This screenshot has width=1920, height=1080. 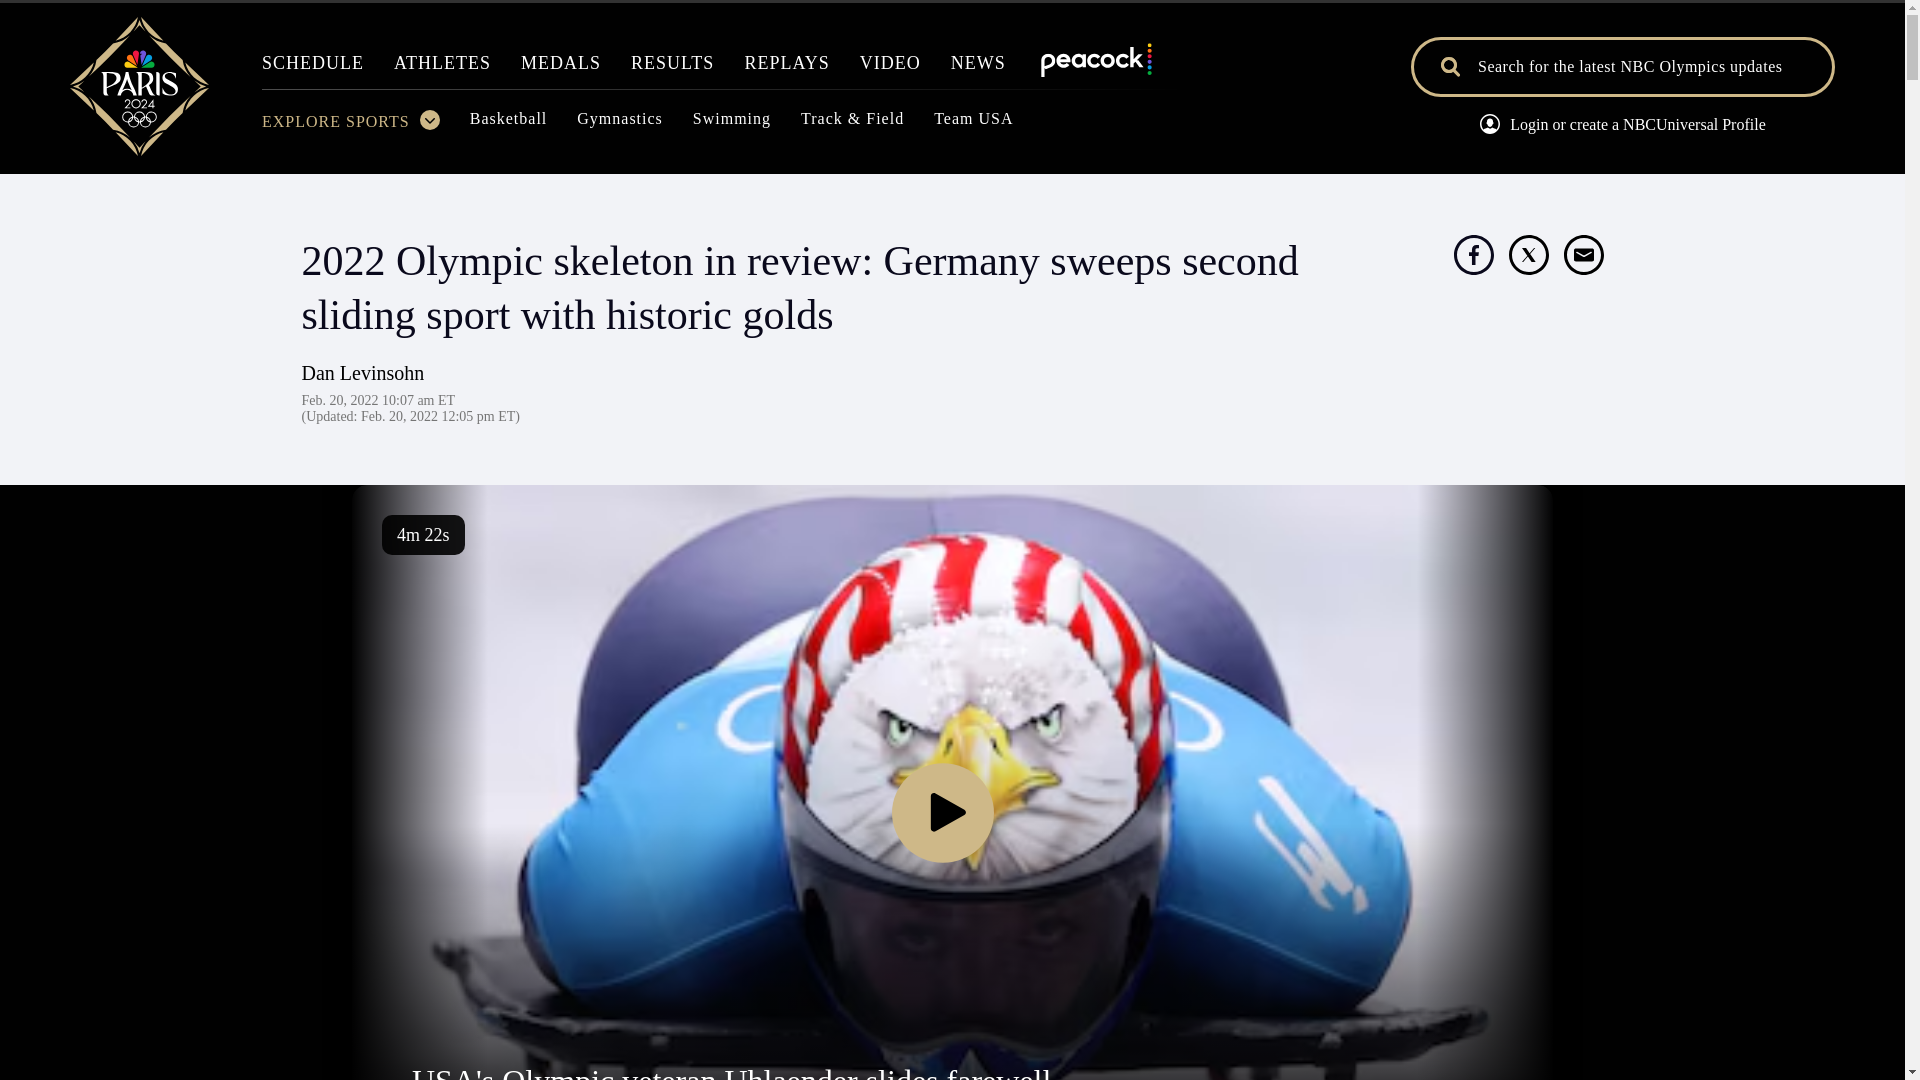 What do you see at coordinates (952, 157) in the screenshot?
I see `Skip to main content` at bounding box center [952, 157].